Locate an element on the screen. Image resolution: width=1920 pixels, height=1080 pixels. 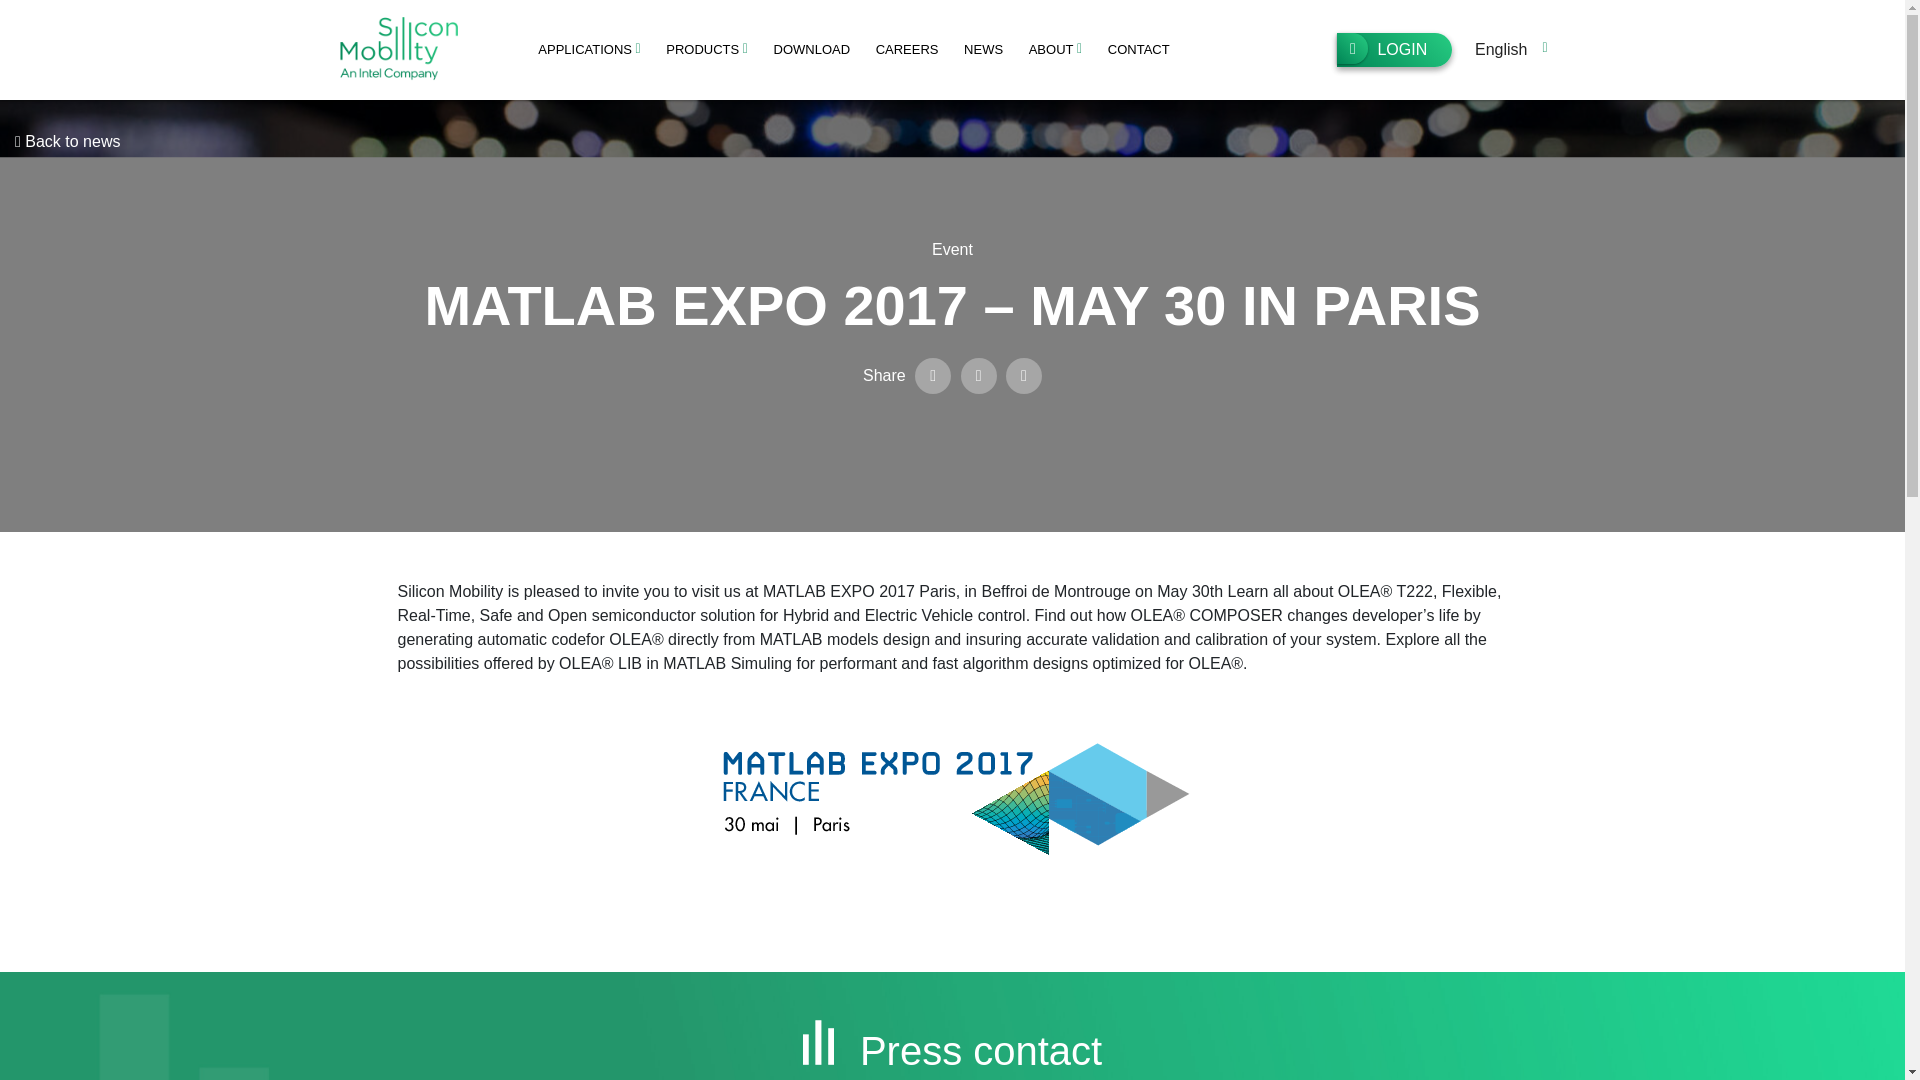
PRODUCTS is located at coordinates (706, 50).